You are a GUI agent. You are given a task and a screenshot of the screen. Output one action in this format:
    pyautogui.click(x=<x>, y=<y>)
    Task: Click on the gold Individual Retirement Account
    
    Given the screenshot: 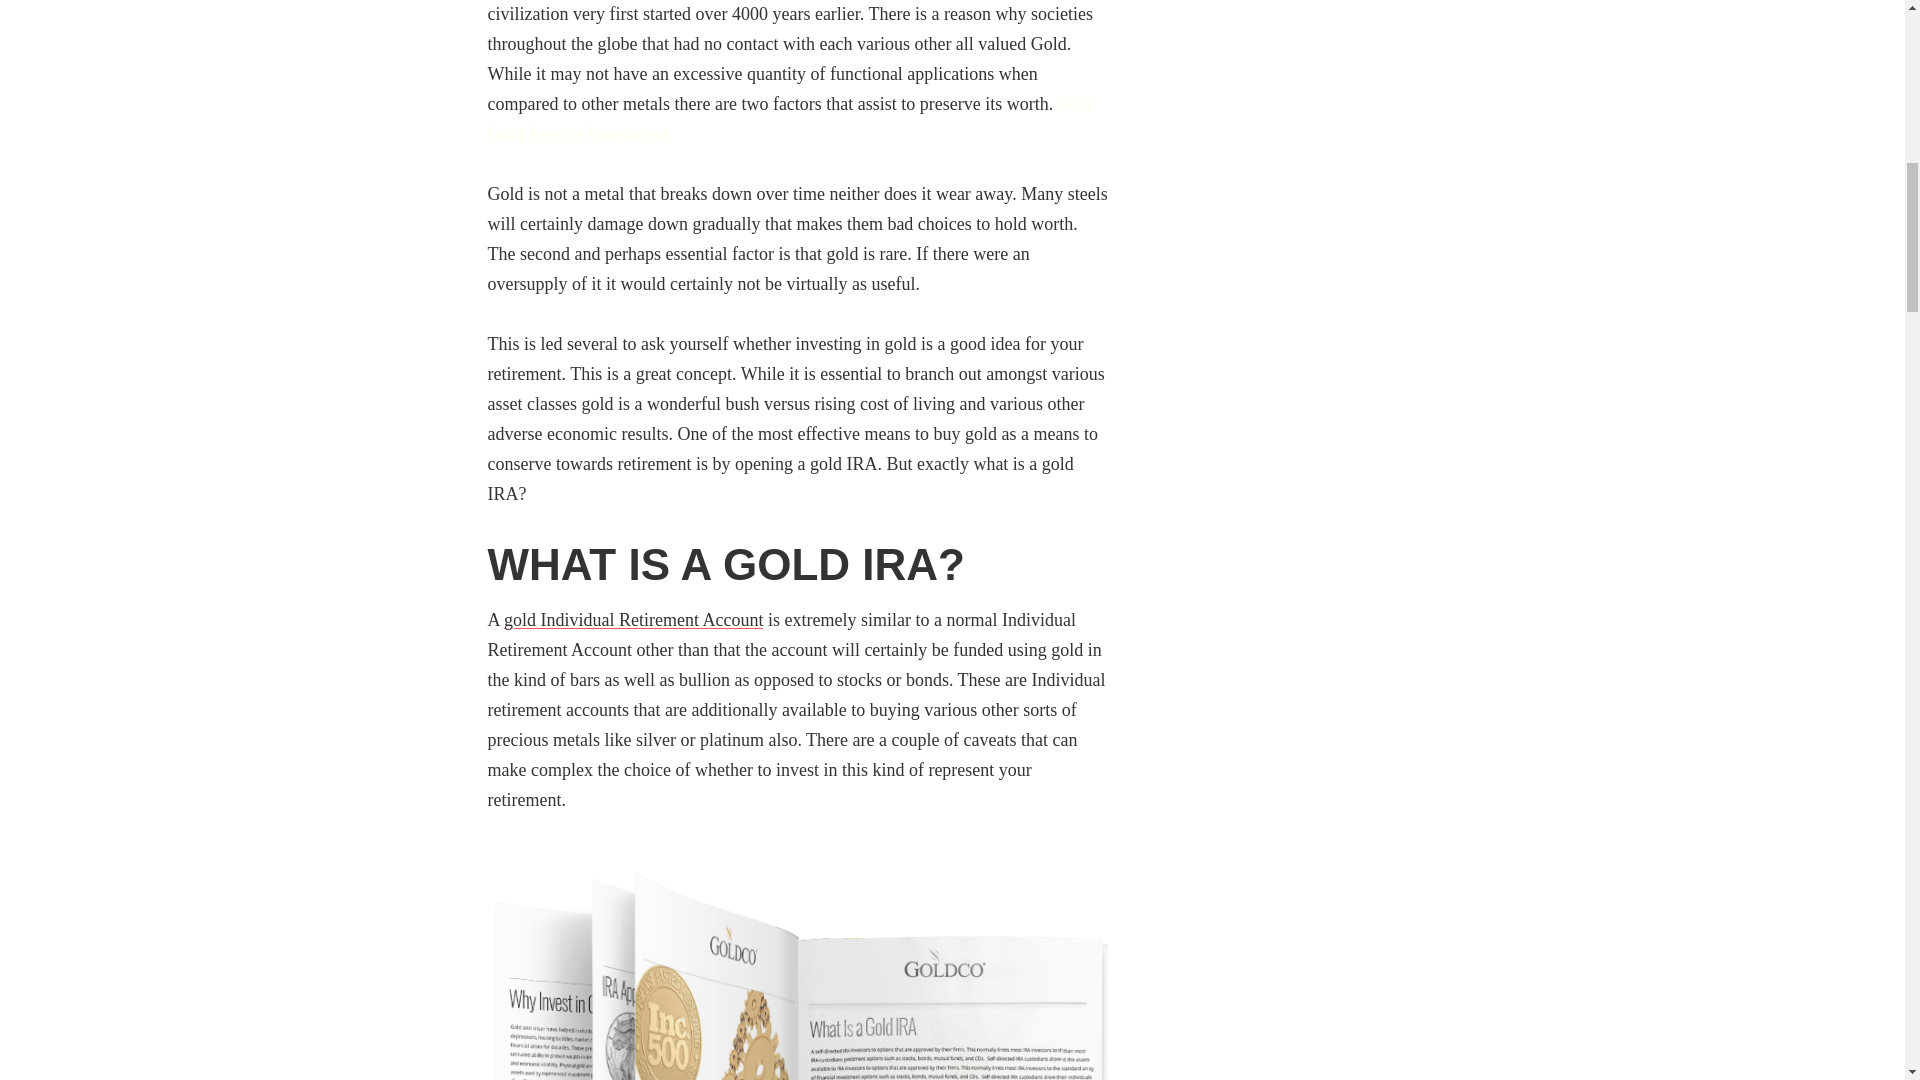 What is the action you would take?
    pyautogui.click(x=632, y=620)
    